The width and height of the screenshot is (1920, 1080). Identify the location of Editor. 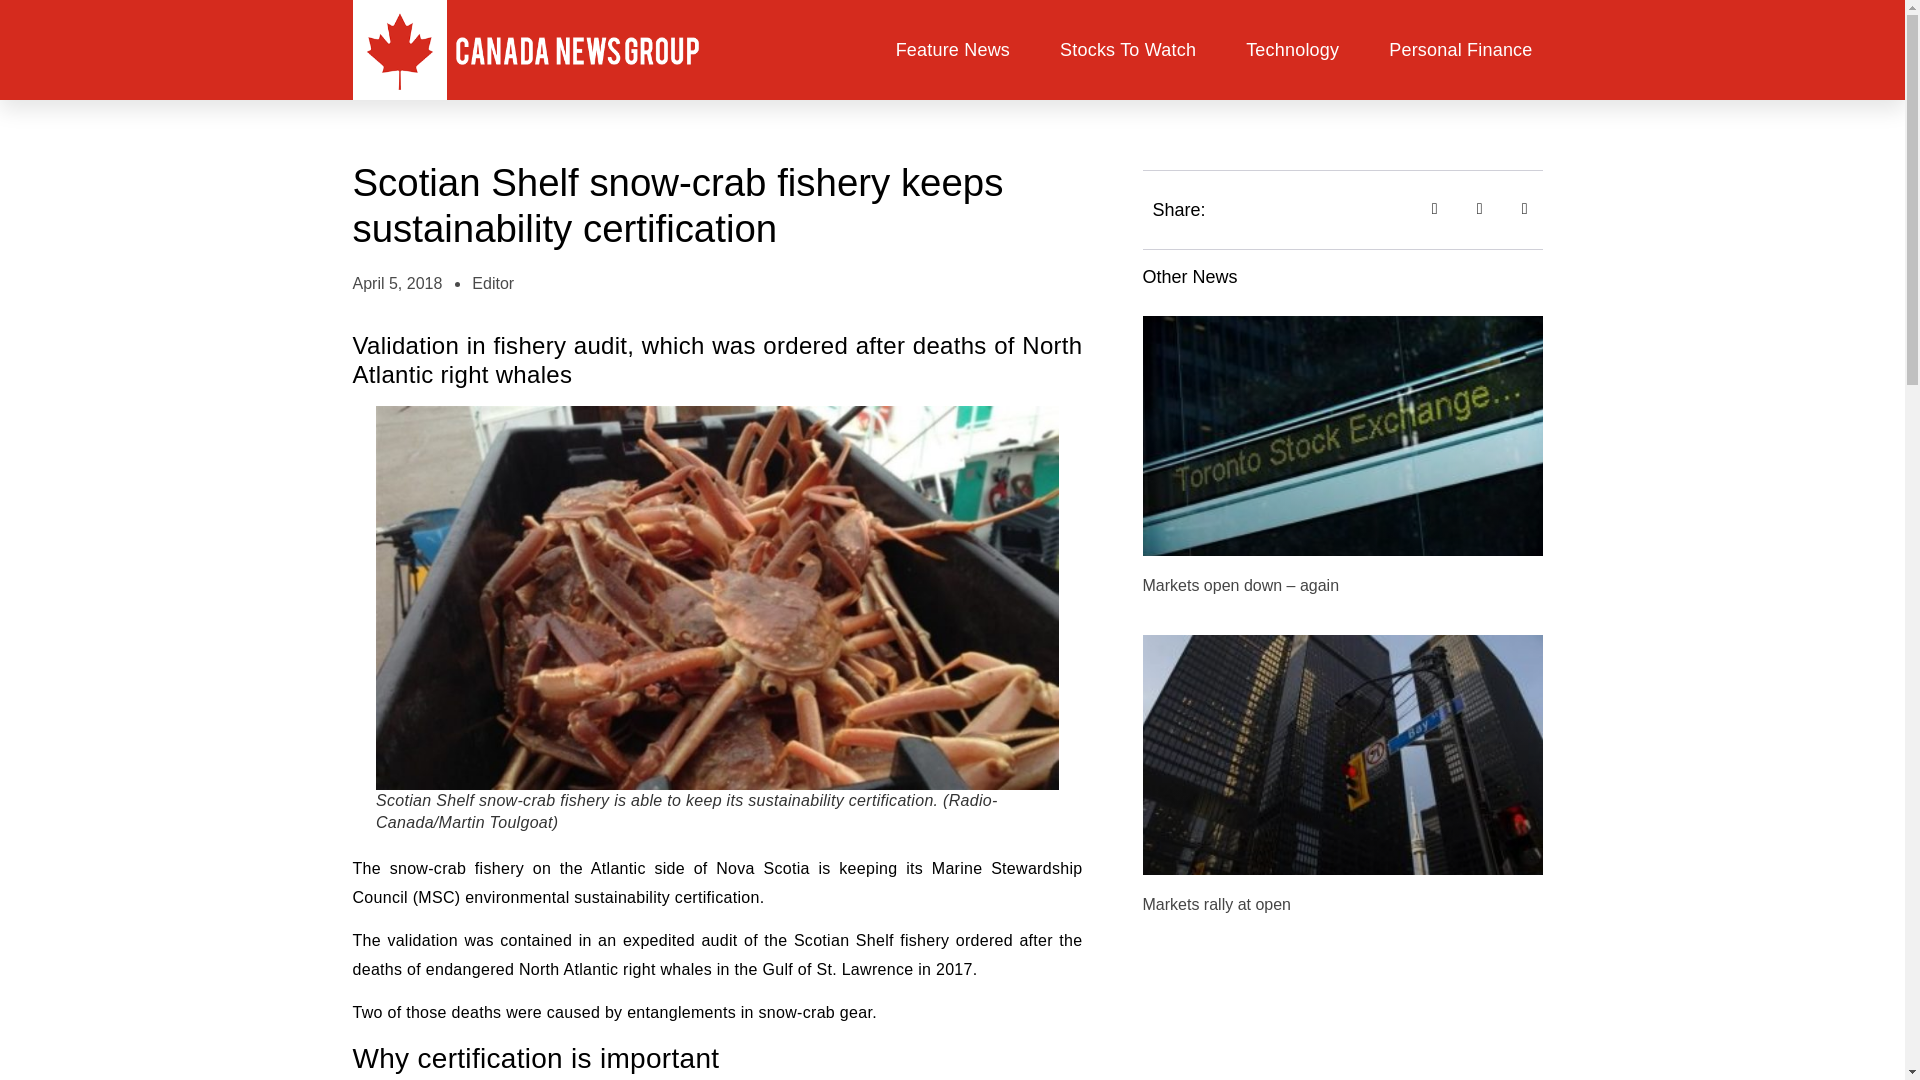
(493, 284).